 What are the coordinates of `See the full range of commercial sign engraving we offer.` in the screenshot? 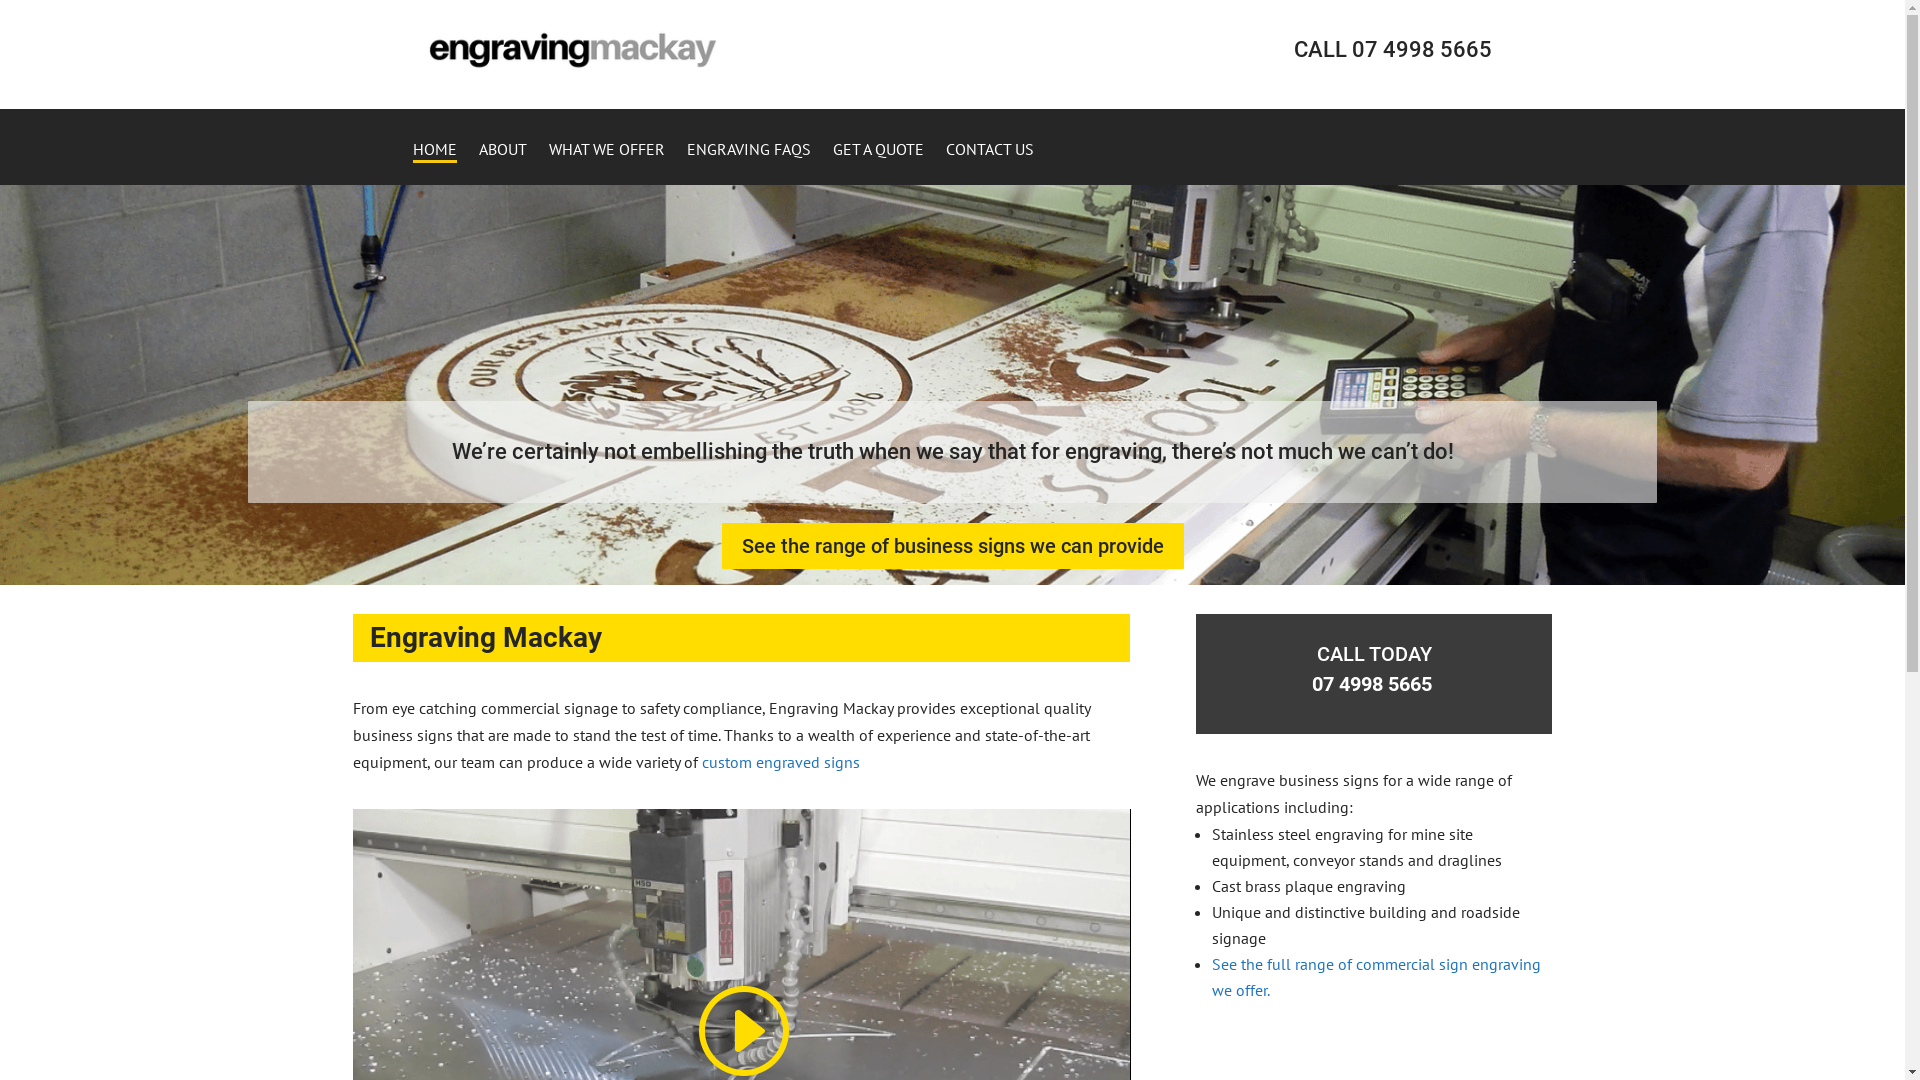 It's located at (1376, 977).